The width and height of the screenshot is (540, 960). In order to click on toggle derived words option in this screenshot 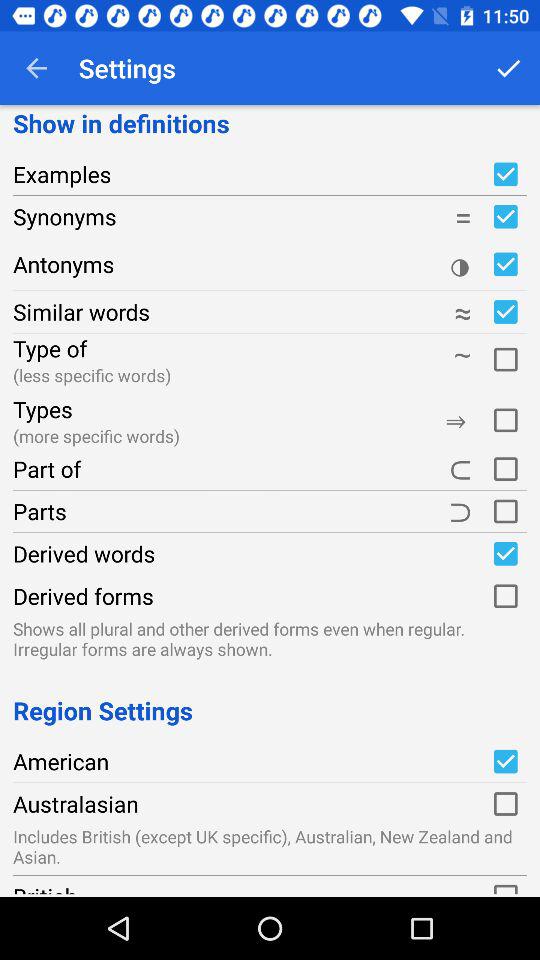, I will do `click(505, 553)`.